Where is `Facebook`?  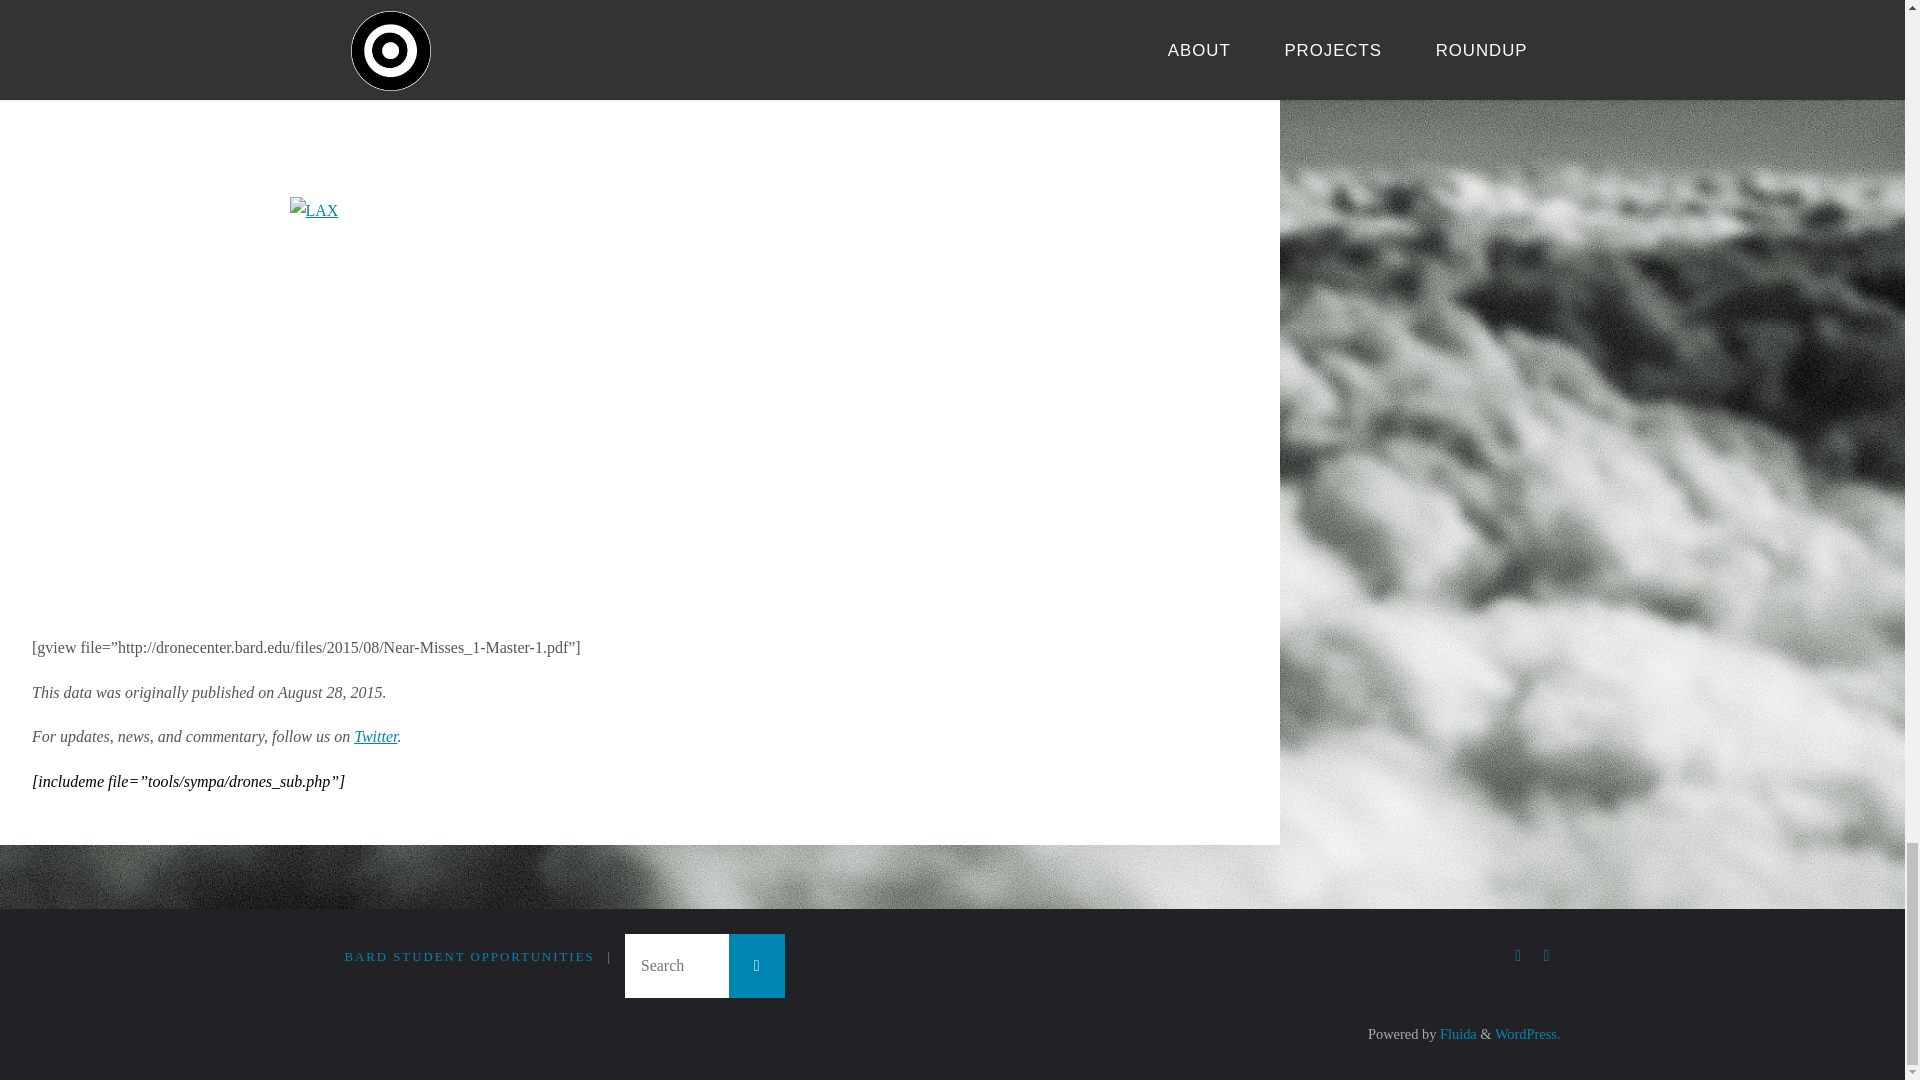 Facebook is located at coordinates (1518, 956).